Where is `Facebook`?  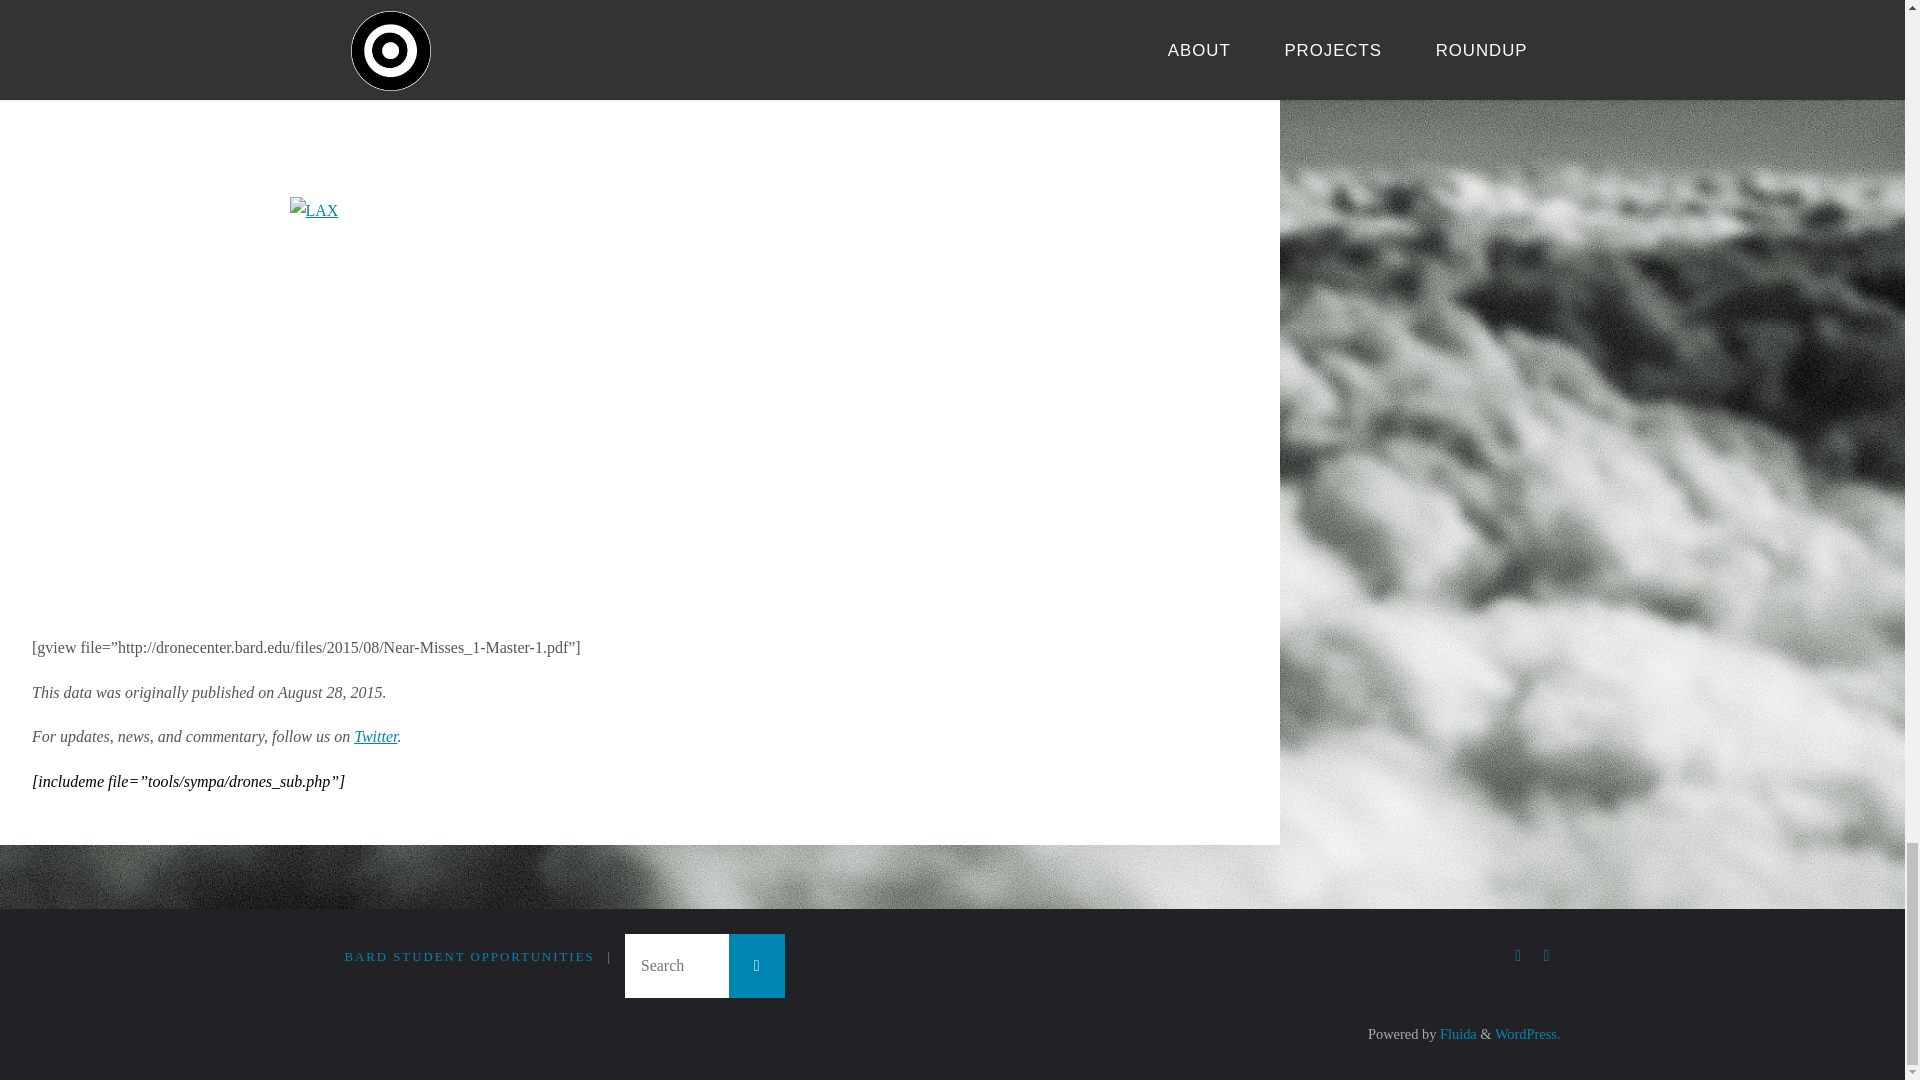 Facebook is located at coordinates (1518, 956).